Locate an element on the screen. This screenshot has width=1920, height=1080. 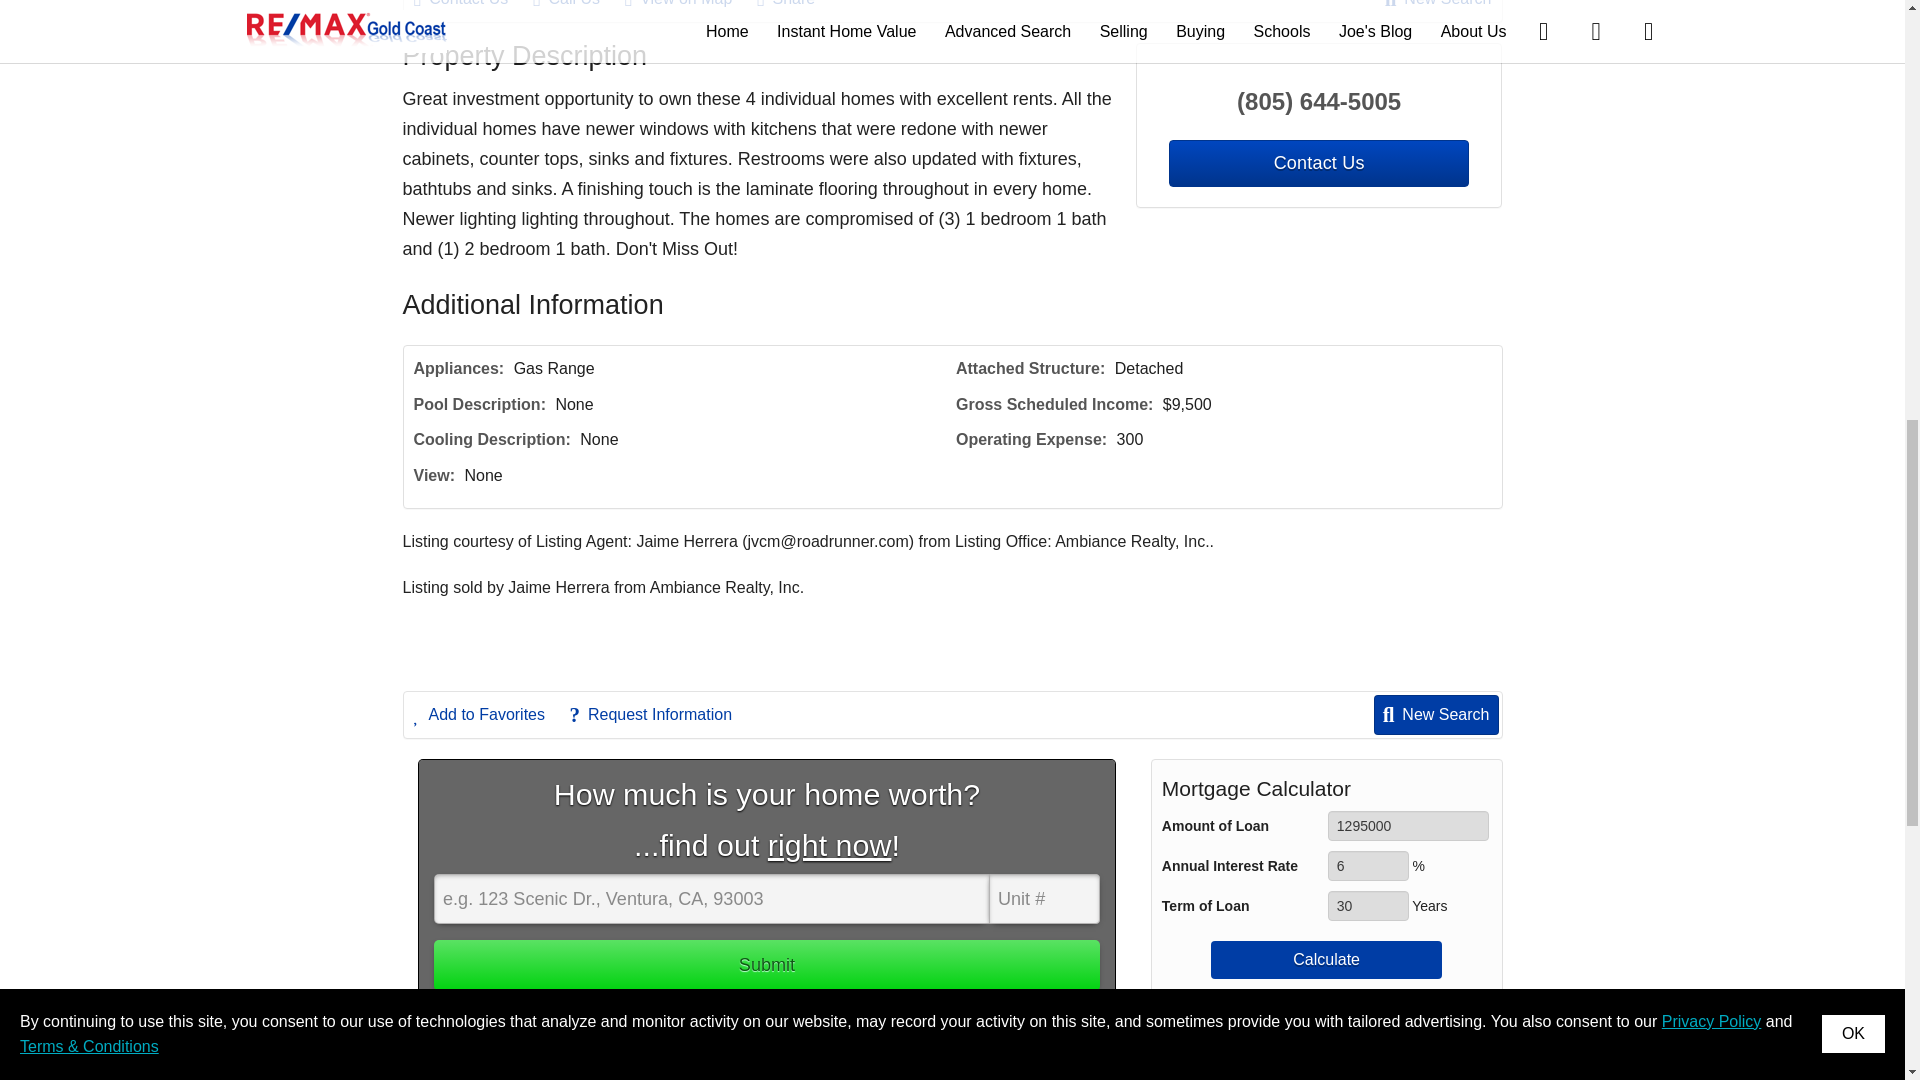
New Search is located at coordinates (1438, 7).